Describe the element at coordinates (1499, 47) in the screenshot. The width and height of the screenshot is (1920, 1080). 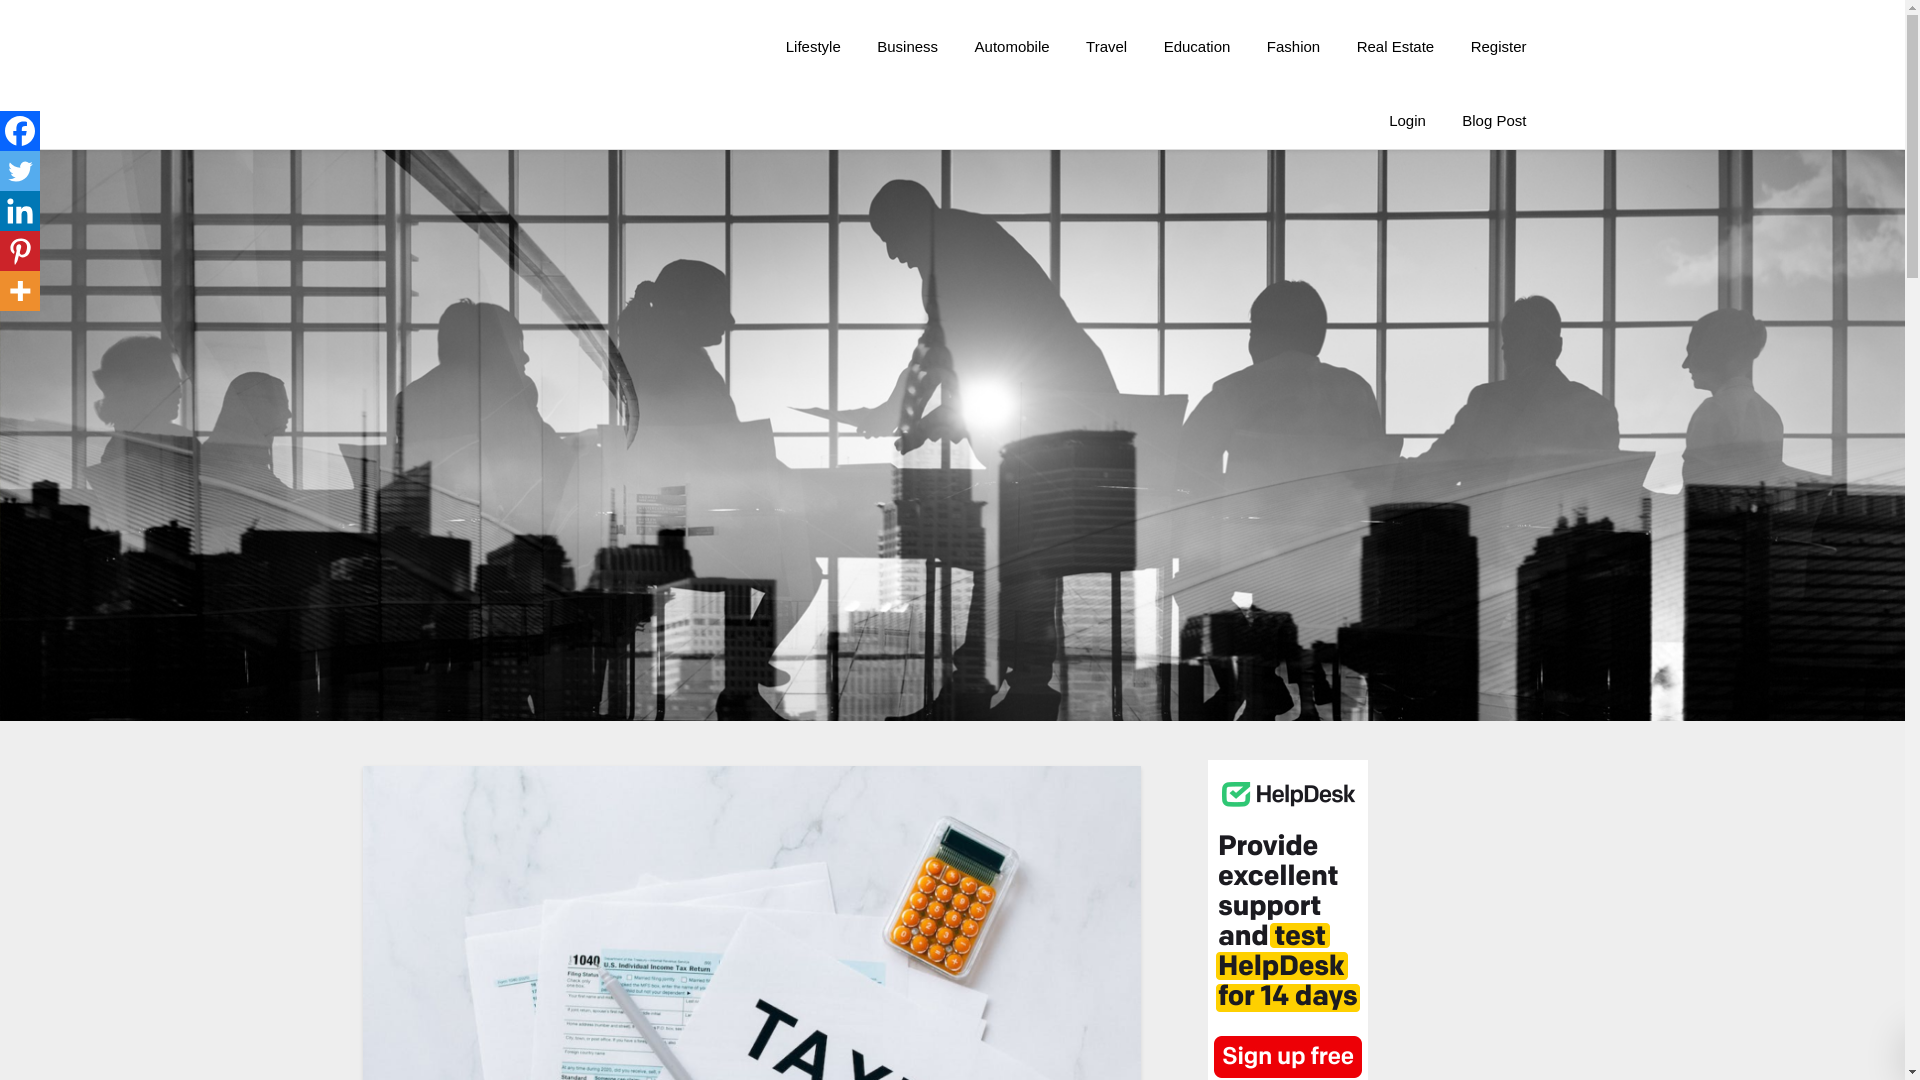
I see `Register` at that location.